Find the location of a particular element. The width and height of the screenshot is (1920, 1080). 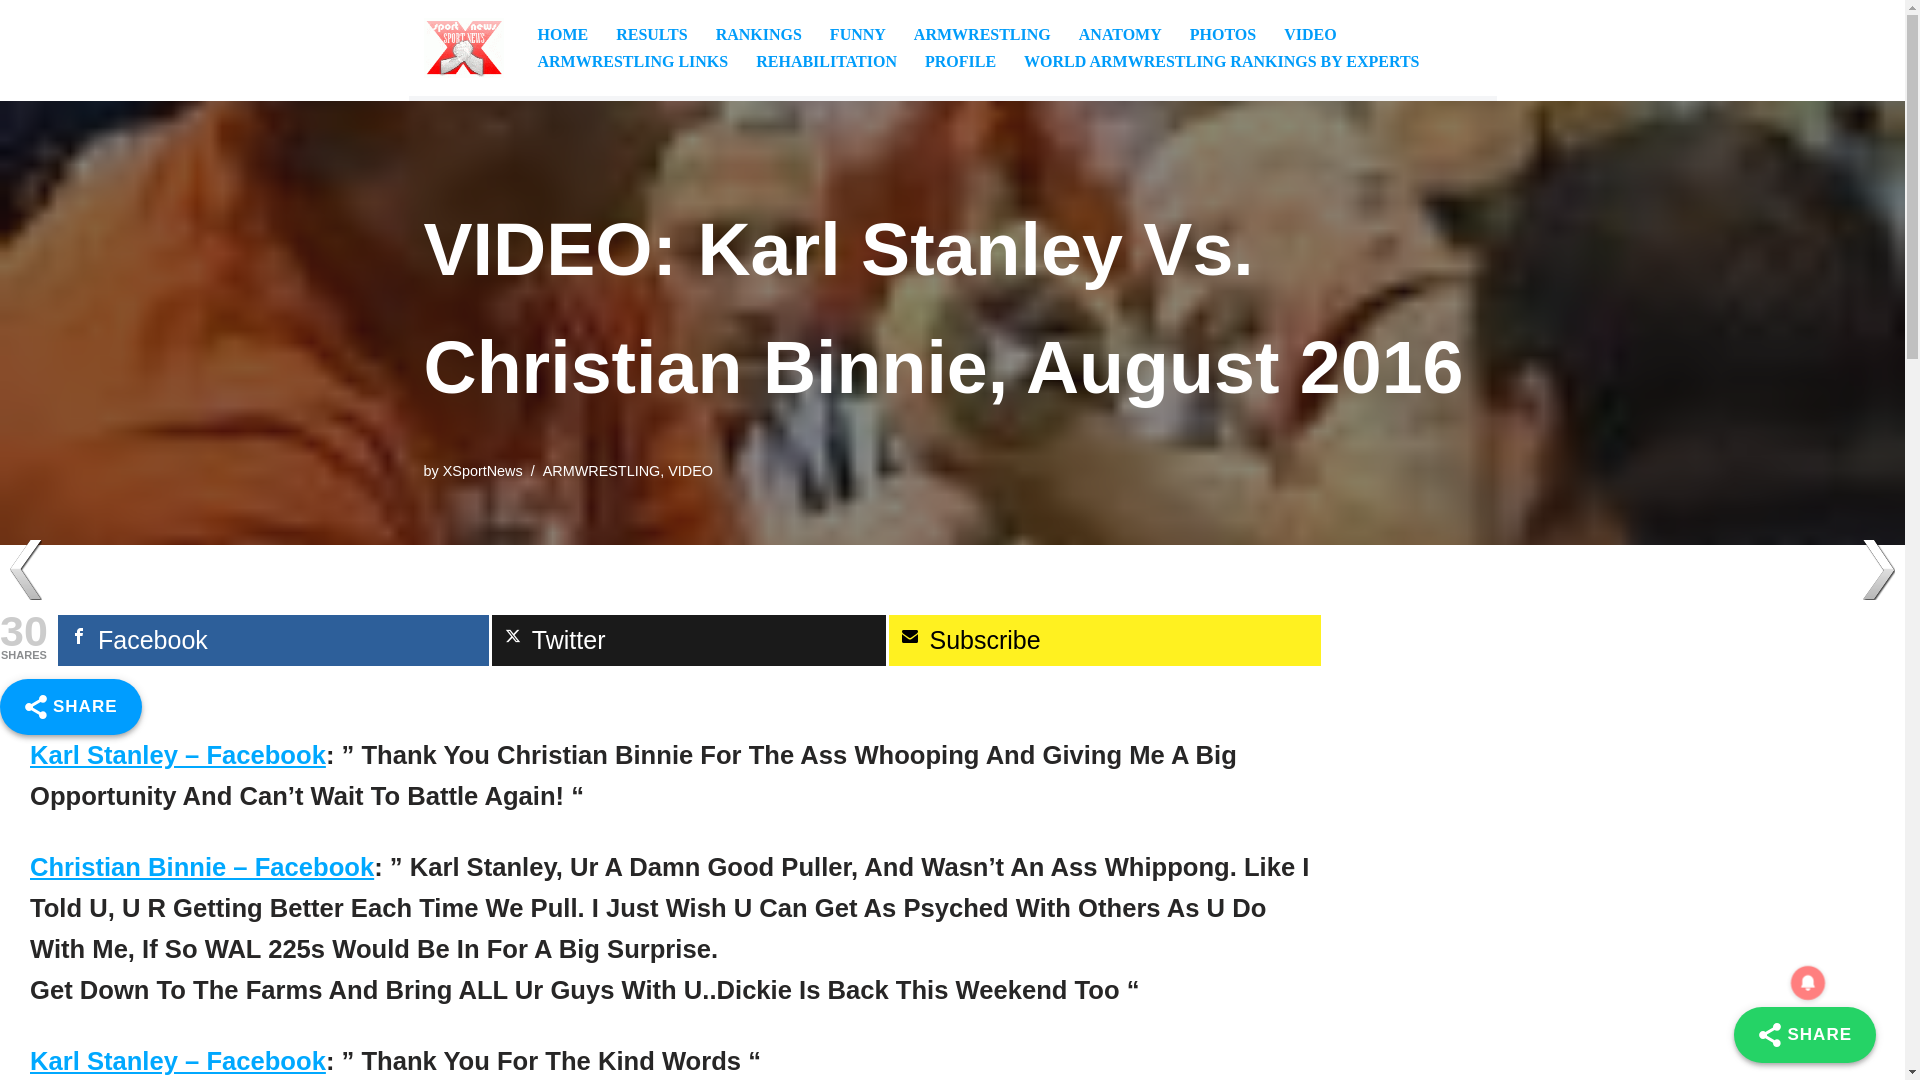

Skip to content is located at coordinates (15, 42).